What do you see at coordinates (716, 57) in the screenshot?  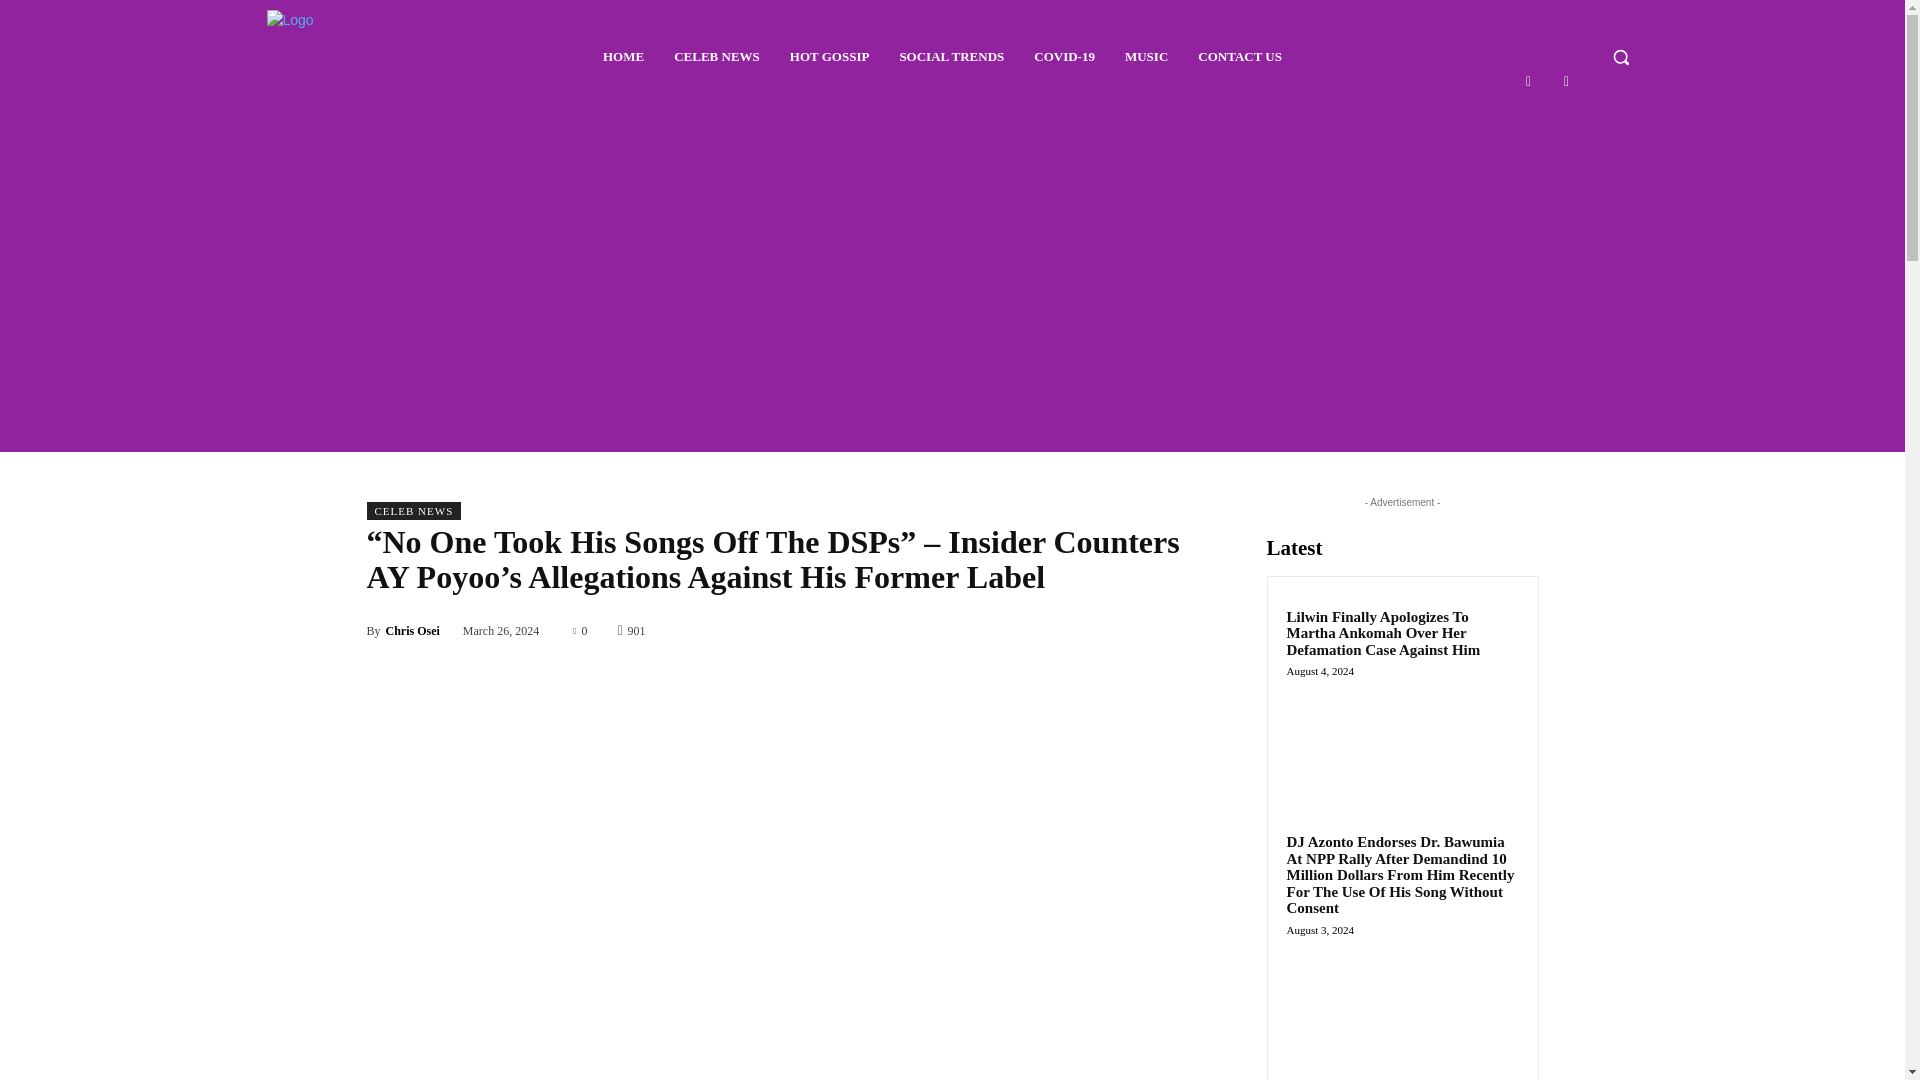 I see `CELEB NEWS` at bounding box center [716, 57].